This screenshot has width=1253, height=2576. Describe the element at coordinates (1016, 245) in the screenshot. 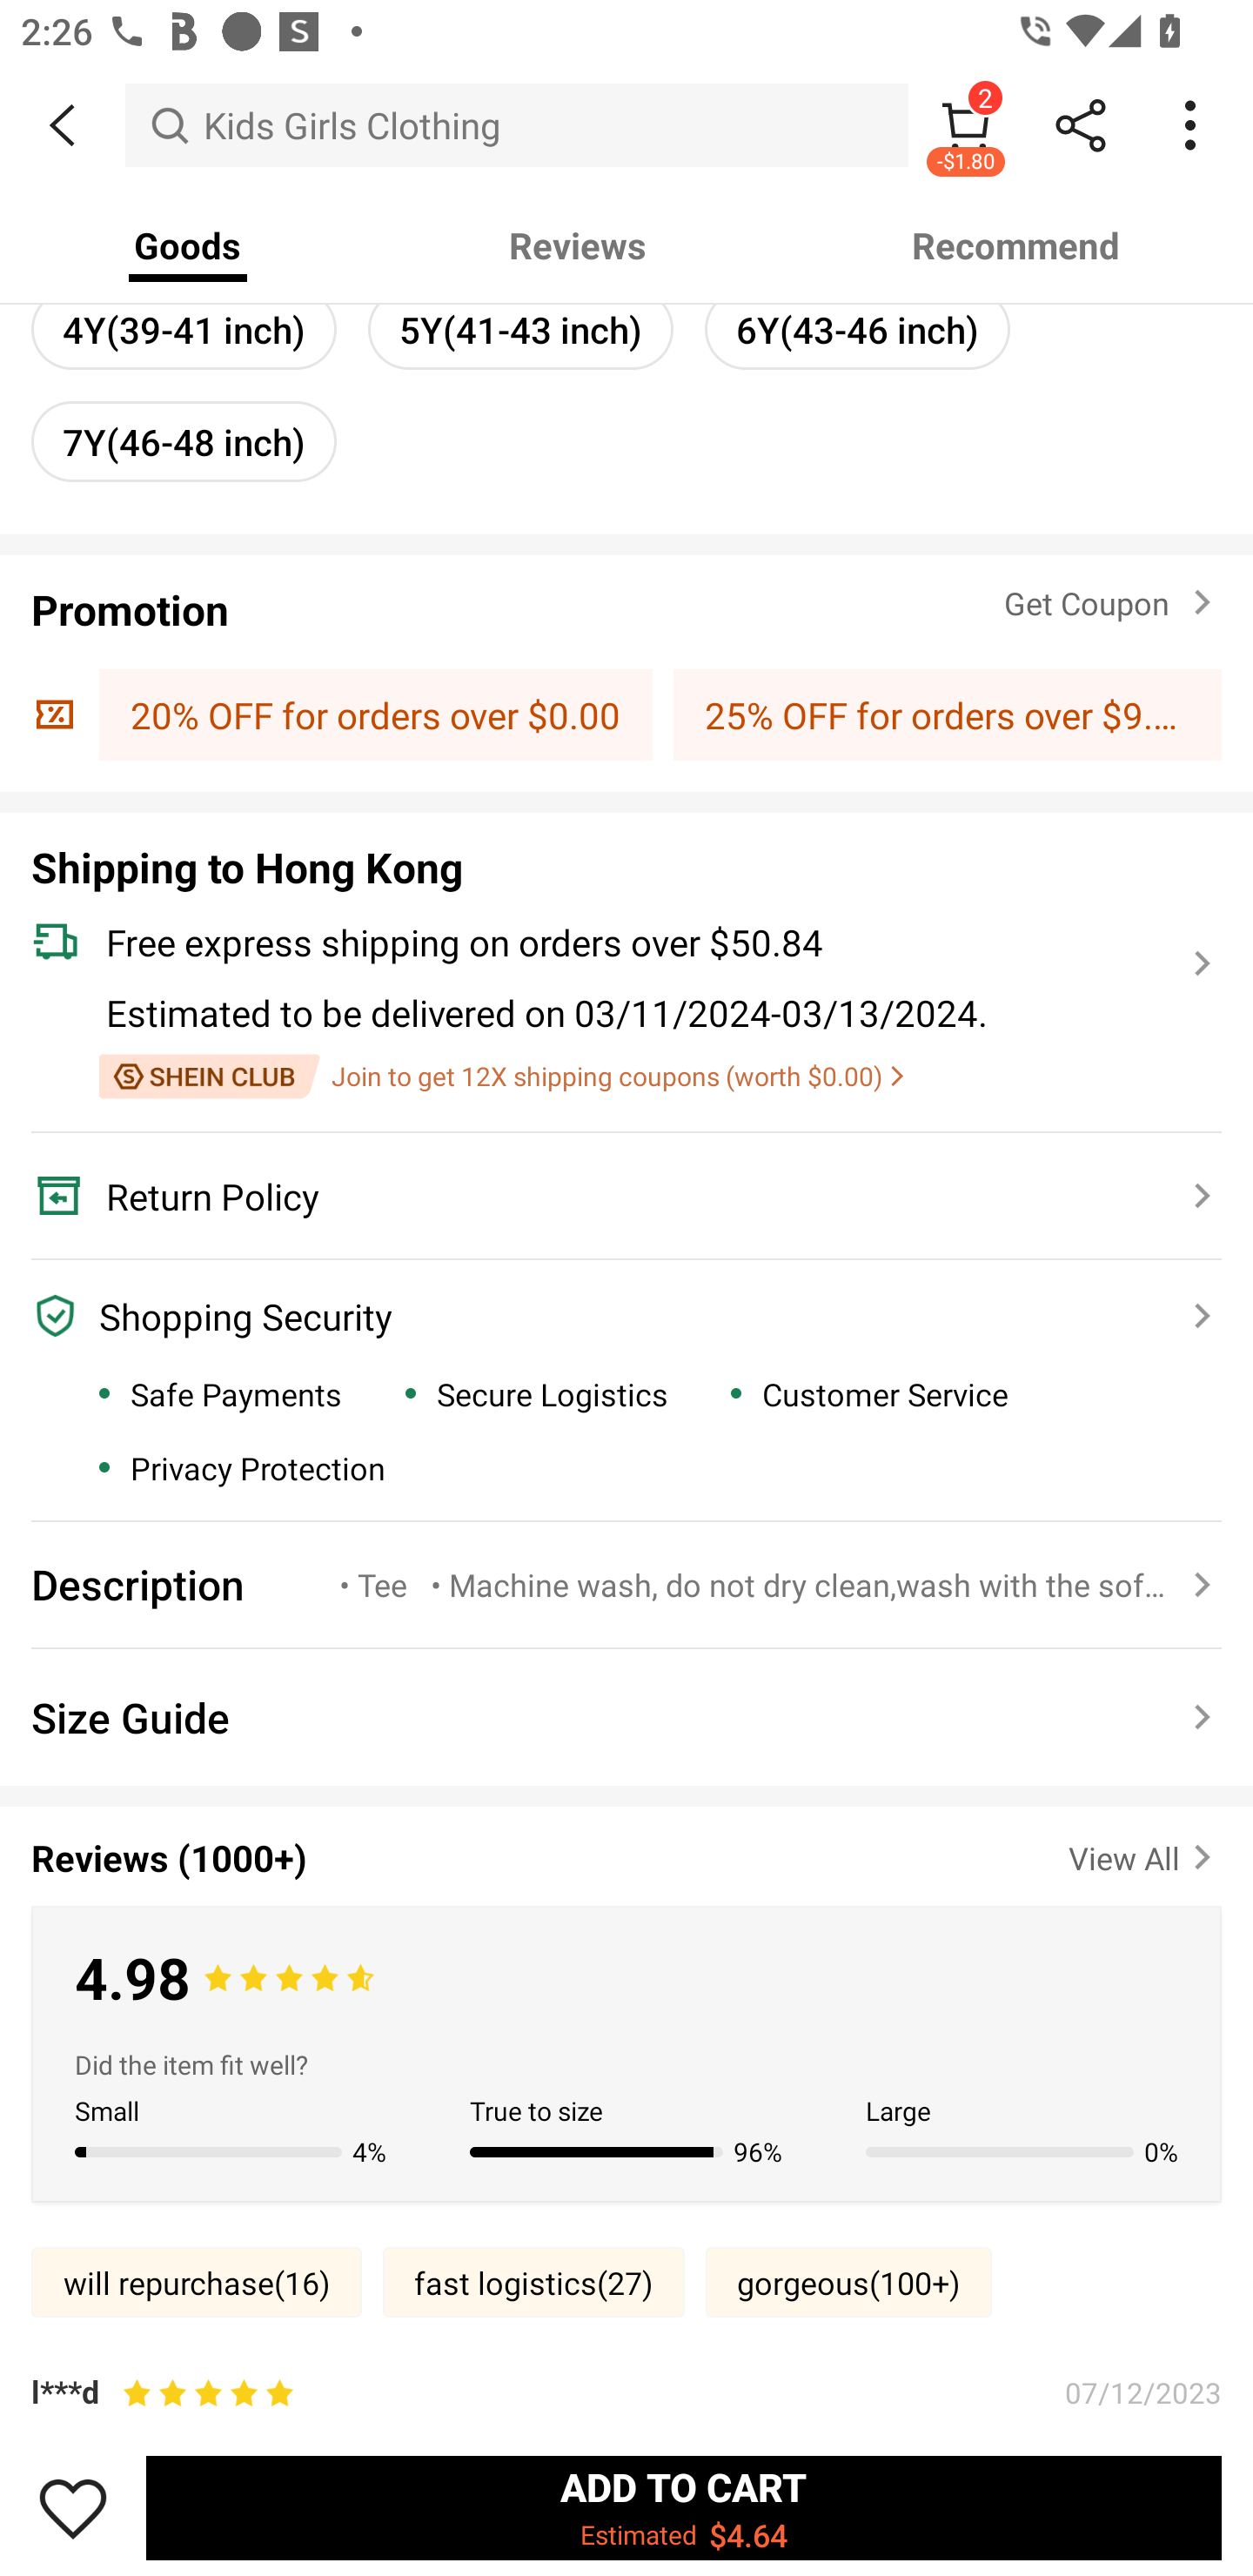

I see `Recommend` at that location.